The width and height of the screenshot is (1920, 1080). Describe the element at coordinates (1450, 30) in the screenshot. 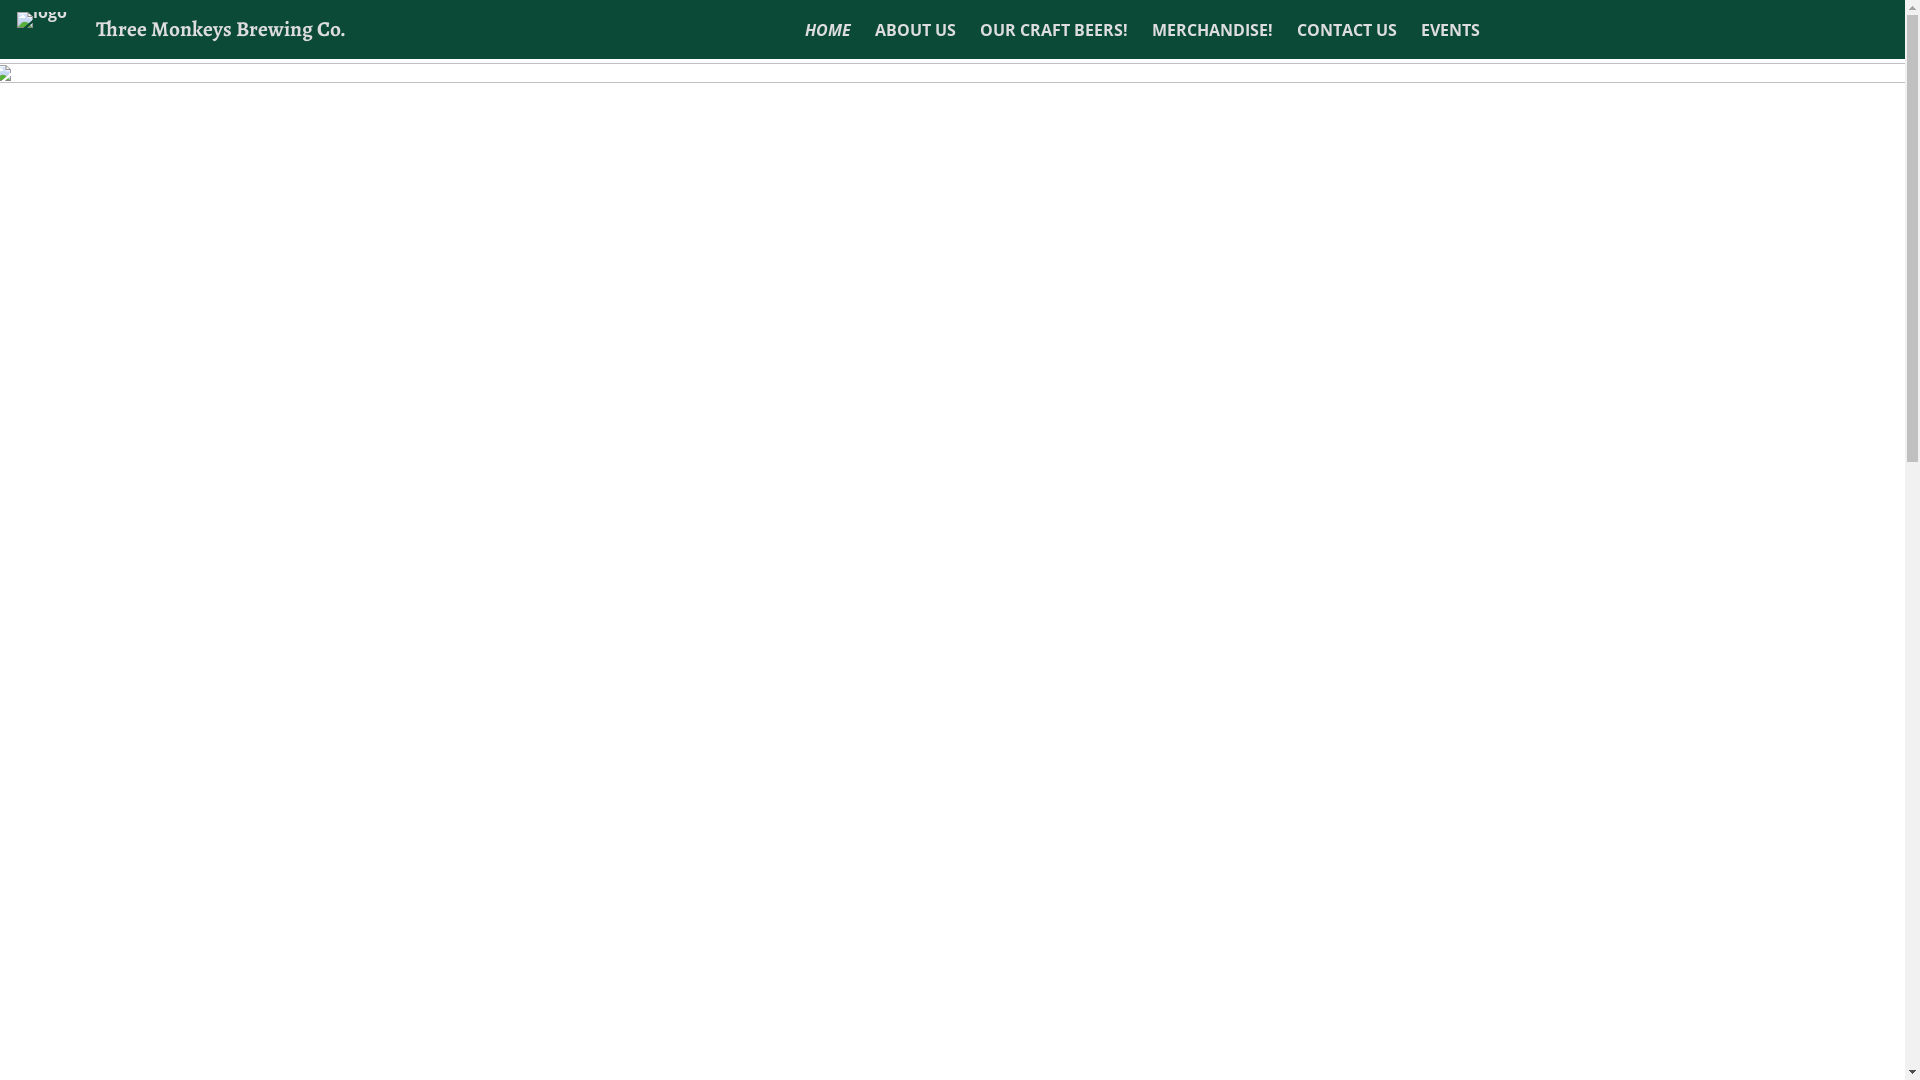

I see `EVENTS` at that location.